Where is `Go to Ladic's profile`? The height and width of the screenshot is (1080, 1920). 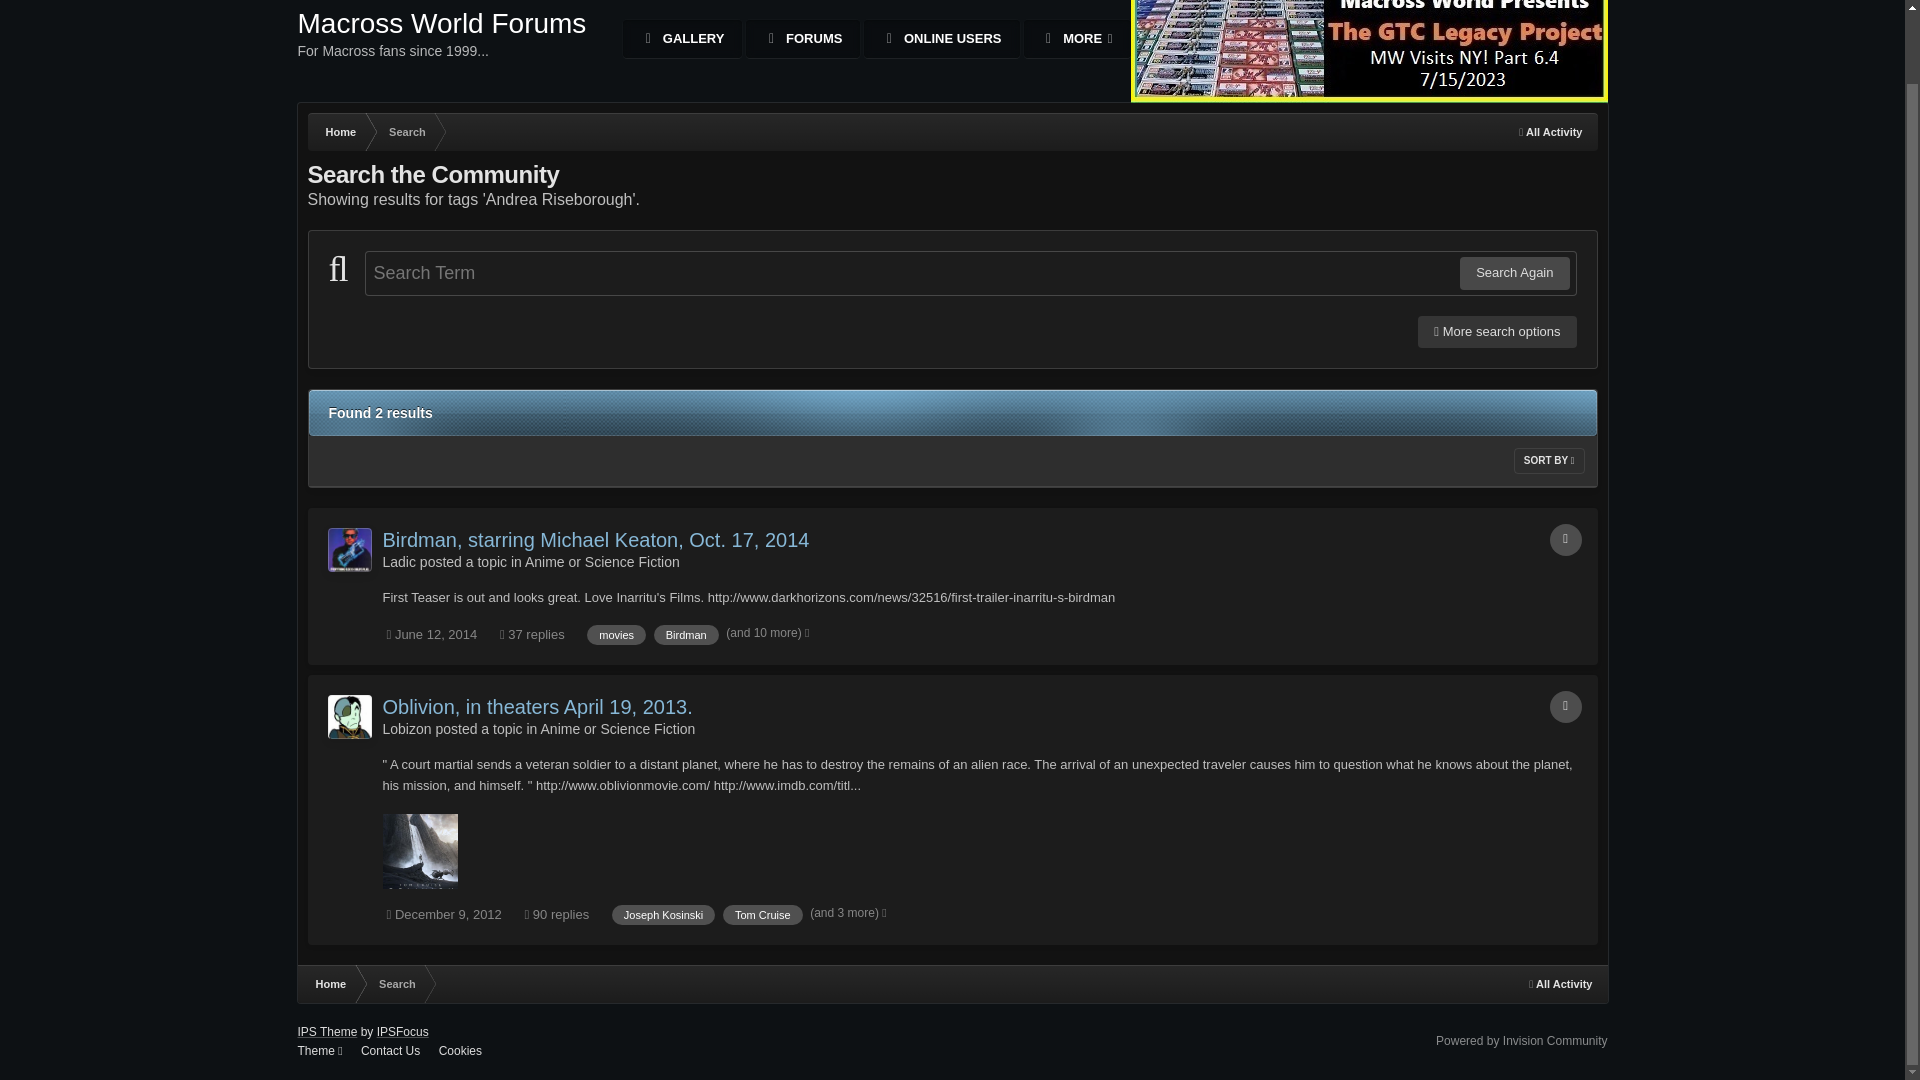 Go to Ladic's profile is located at coordinates (1550, 132).